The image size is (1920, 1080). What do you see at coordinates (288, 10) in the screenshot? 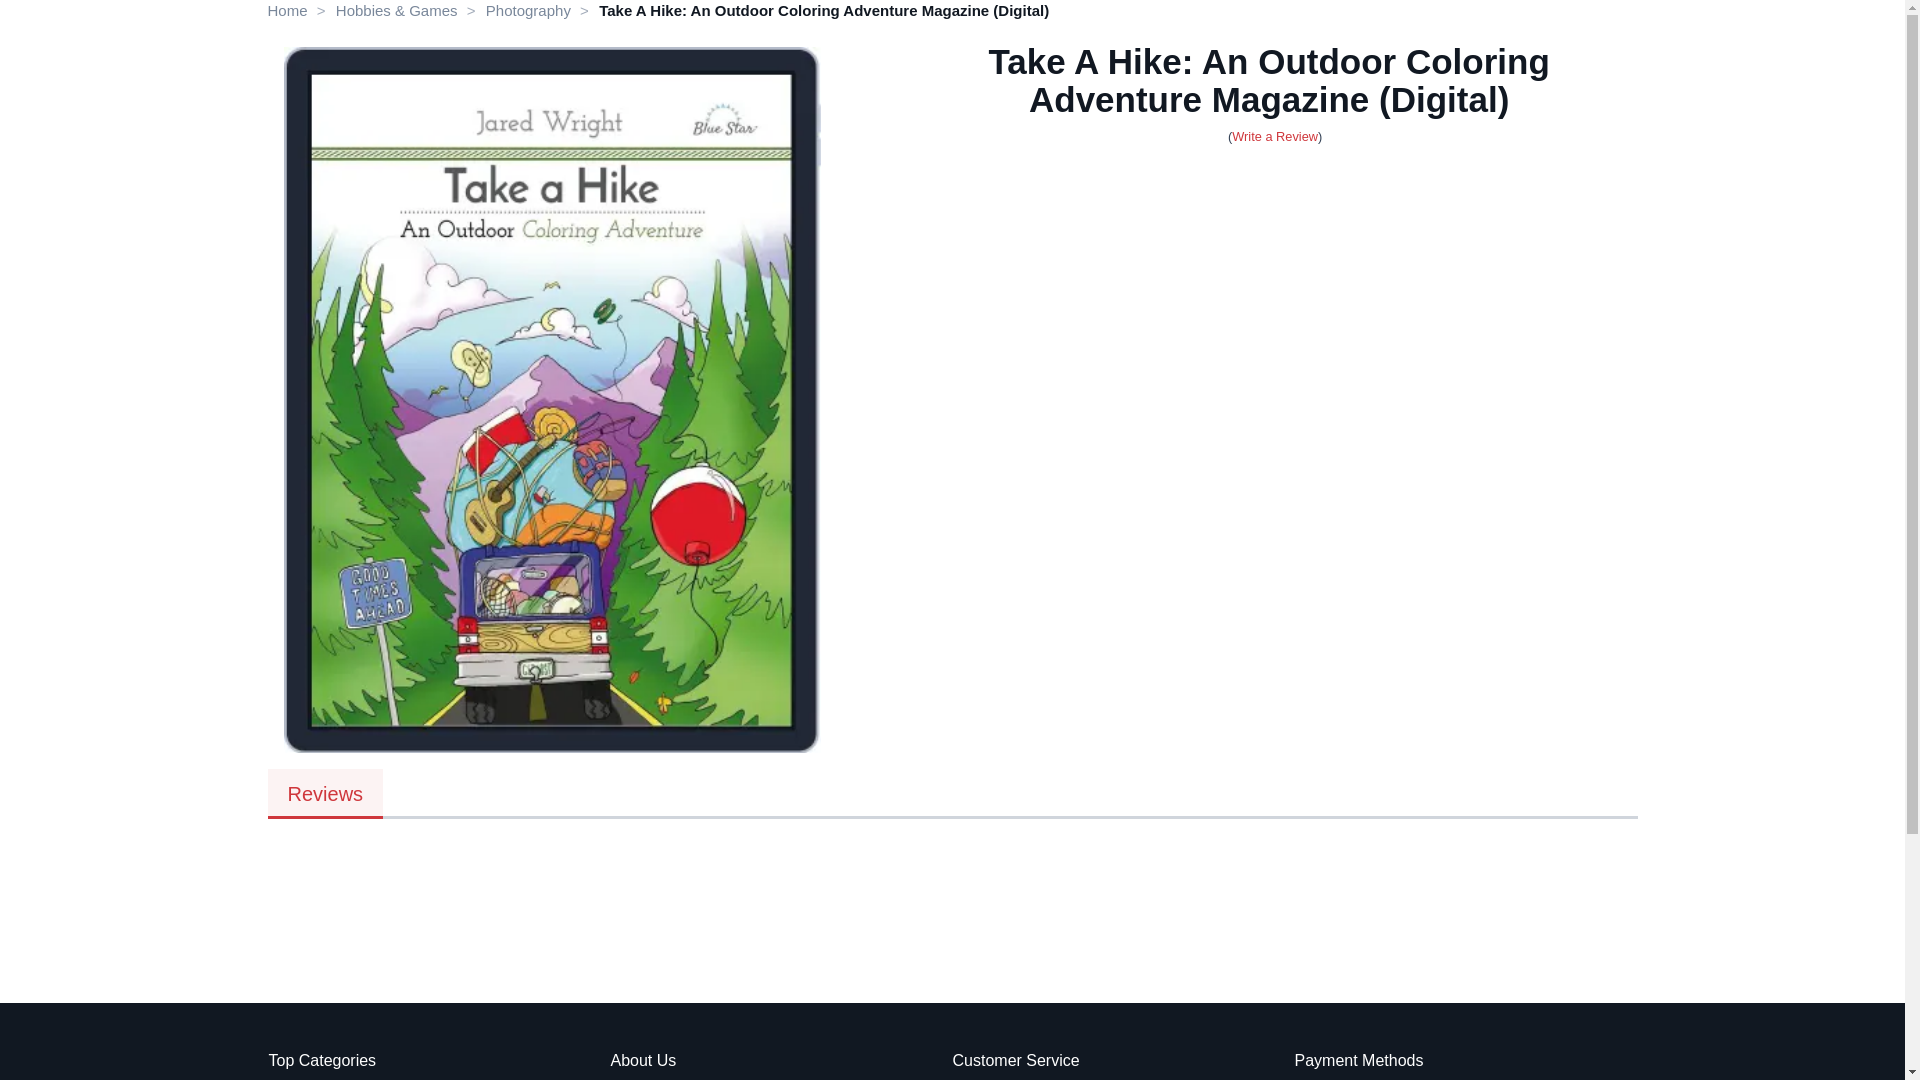
I see `Home` at bounding box center [288, 10].